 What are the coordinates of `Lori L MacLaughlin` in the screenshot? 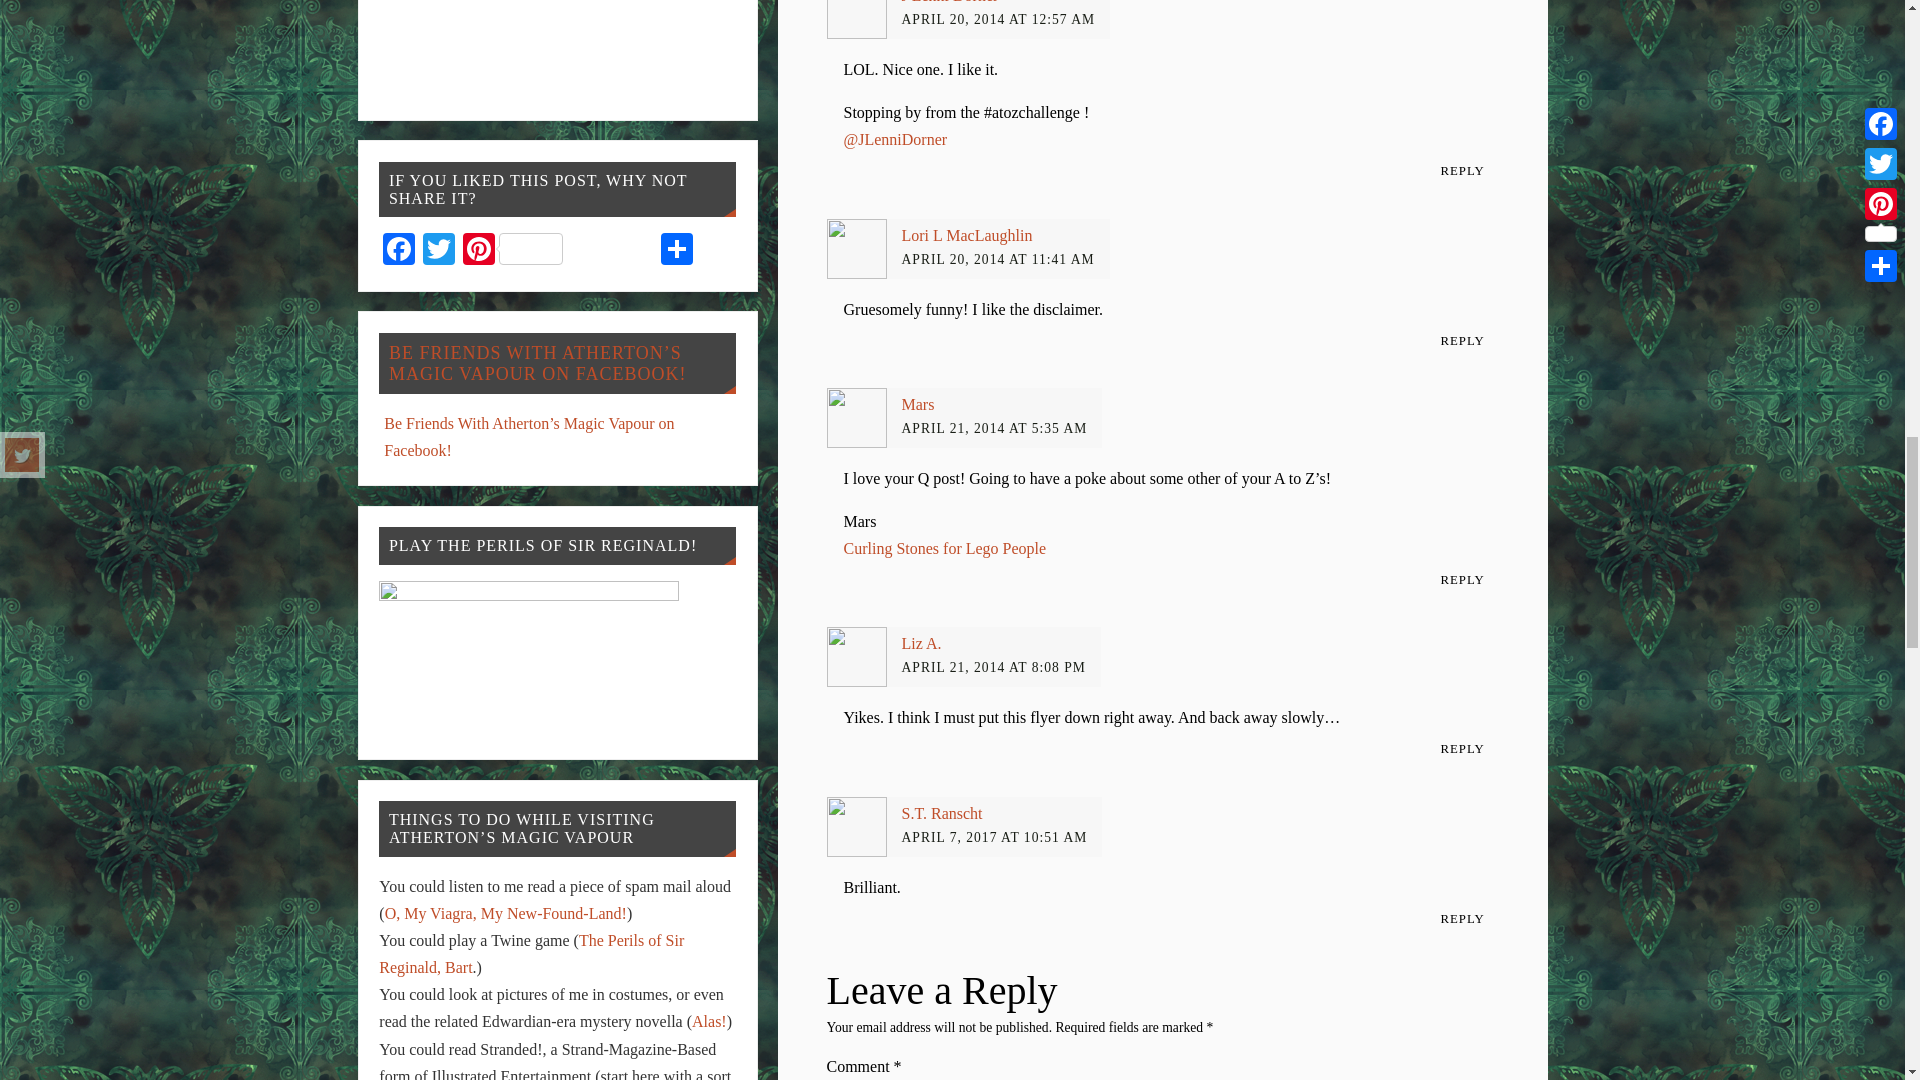 It's located at (967, 235).